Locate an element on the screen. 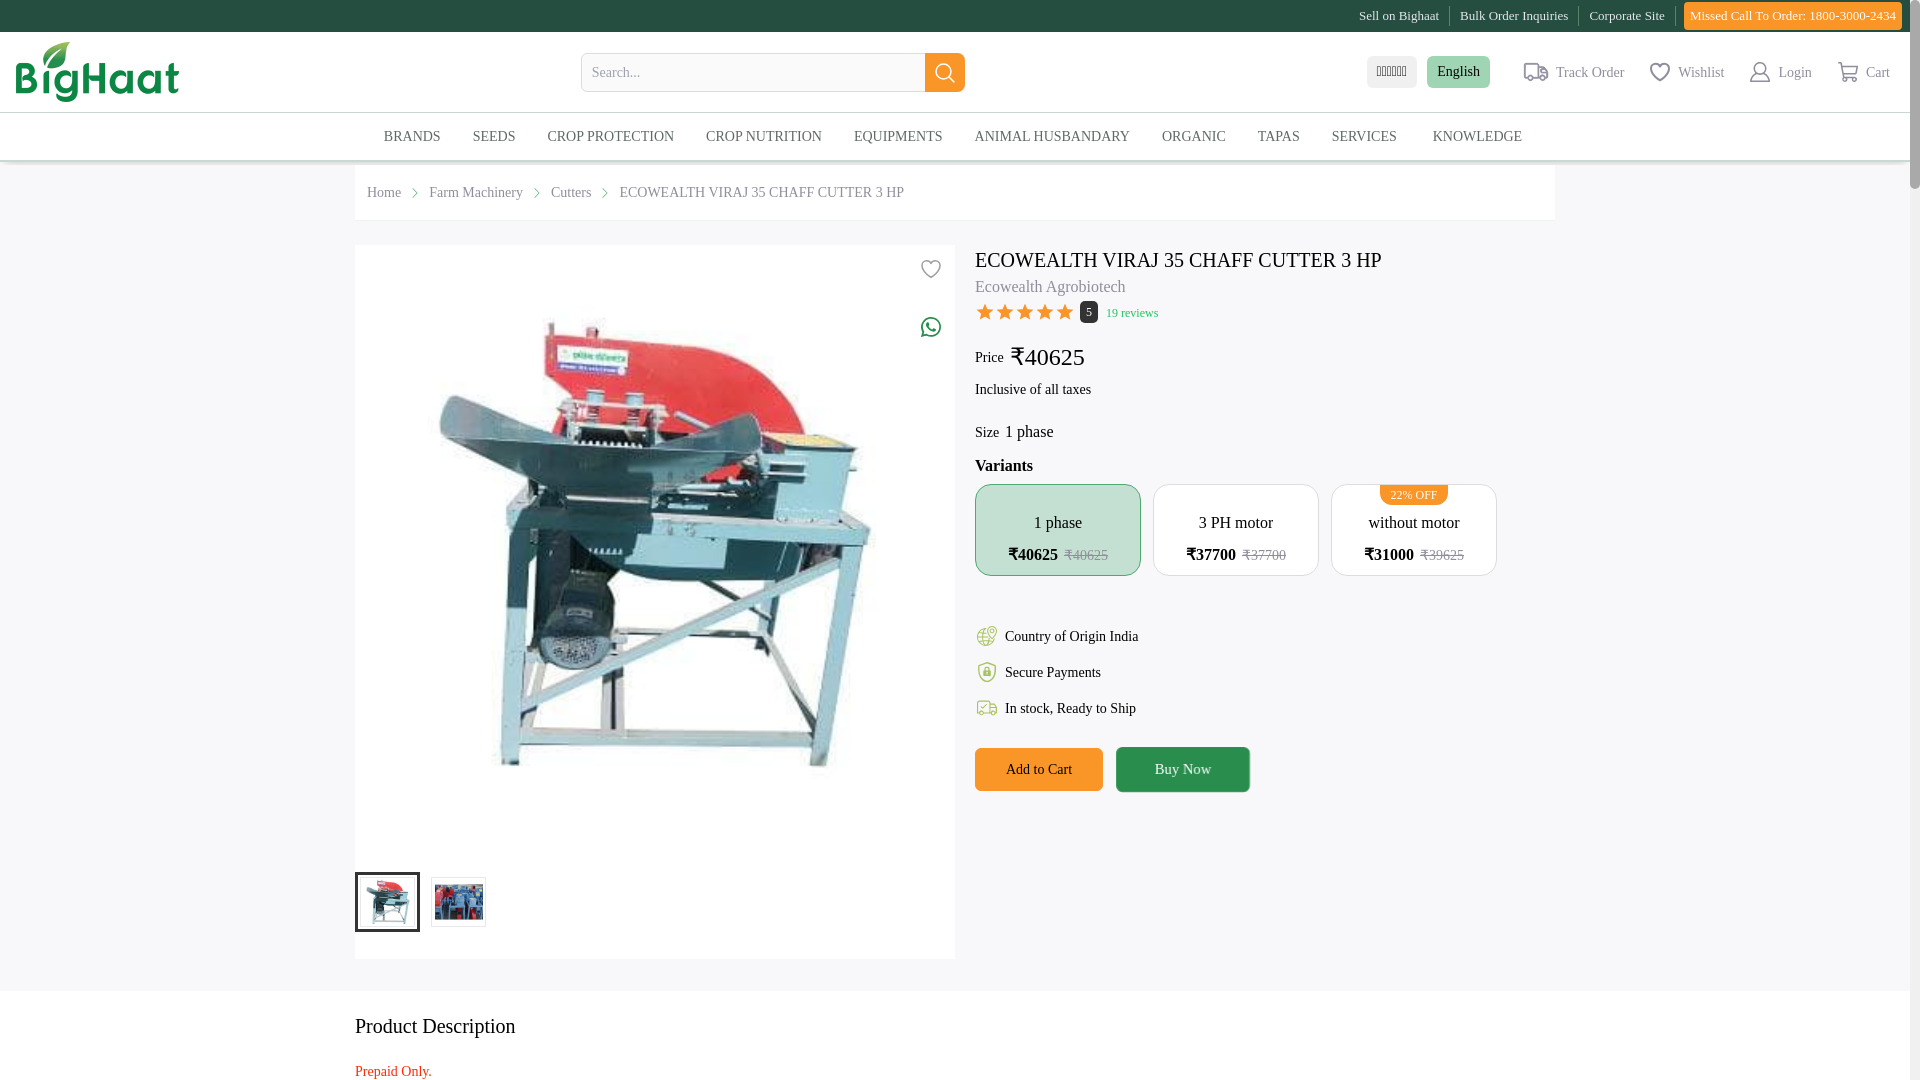 The width and height of the screenshot is (1920, 1080). Wishlist is located at coordinates (1685, 72).